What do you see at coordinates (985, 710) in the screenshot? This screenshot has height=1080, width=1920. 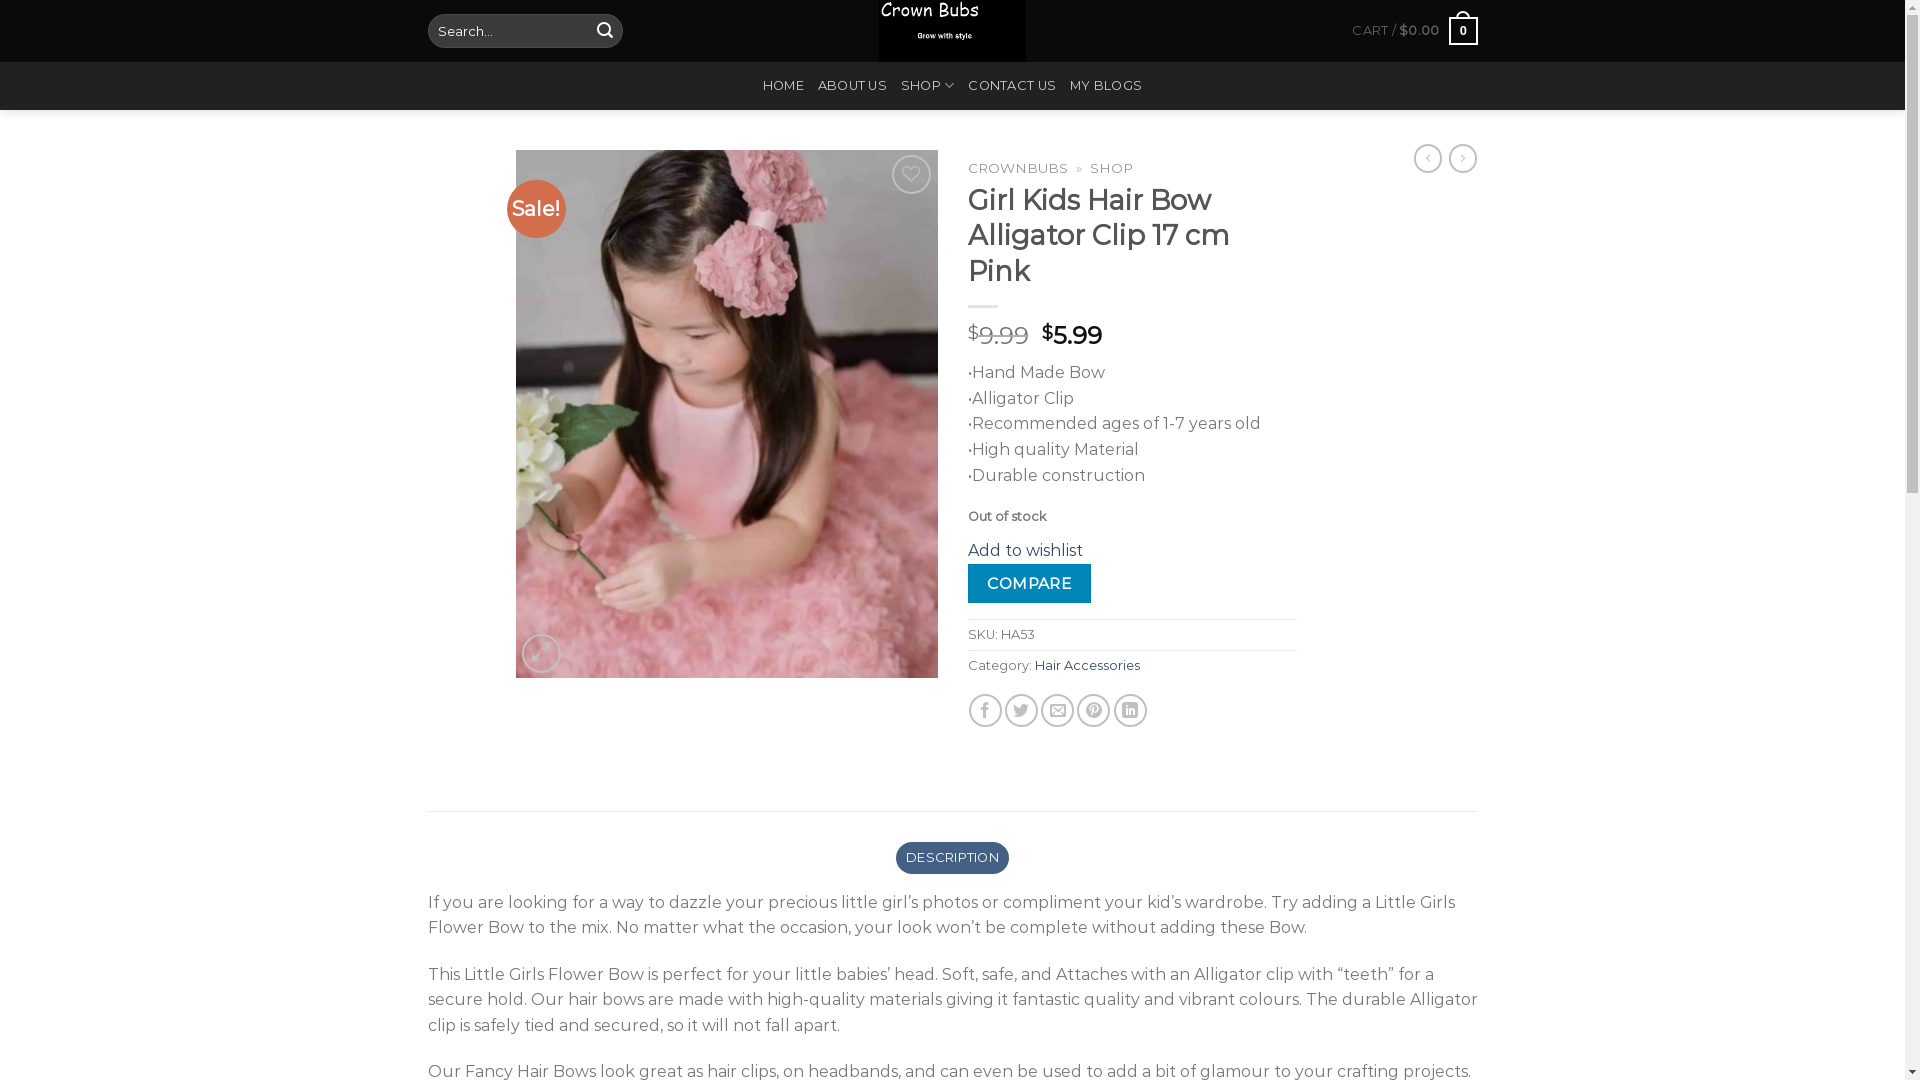 I see `Share on Facebook` at bounding box center [985, 710].